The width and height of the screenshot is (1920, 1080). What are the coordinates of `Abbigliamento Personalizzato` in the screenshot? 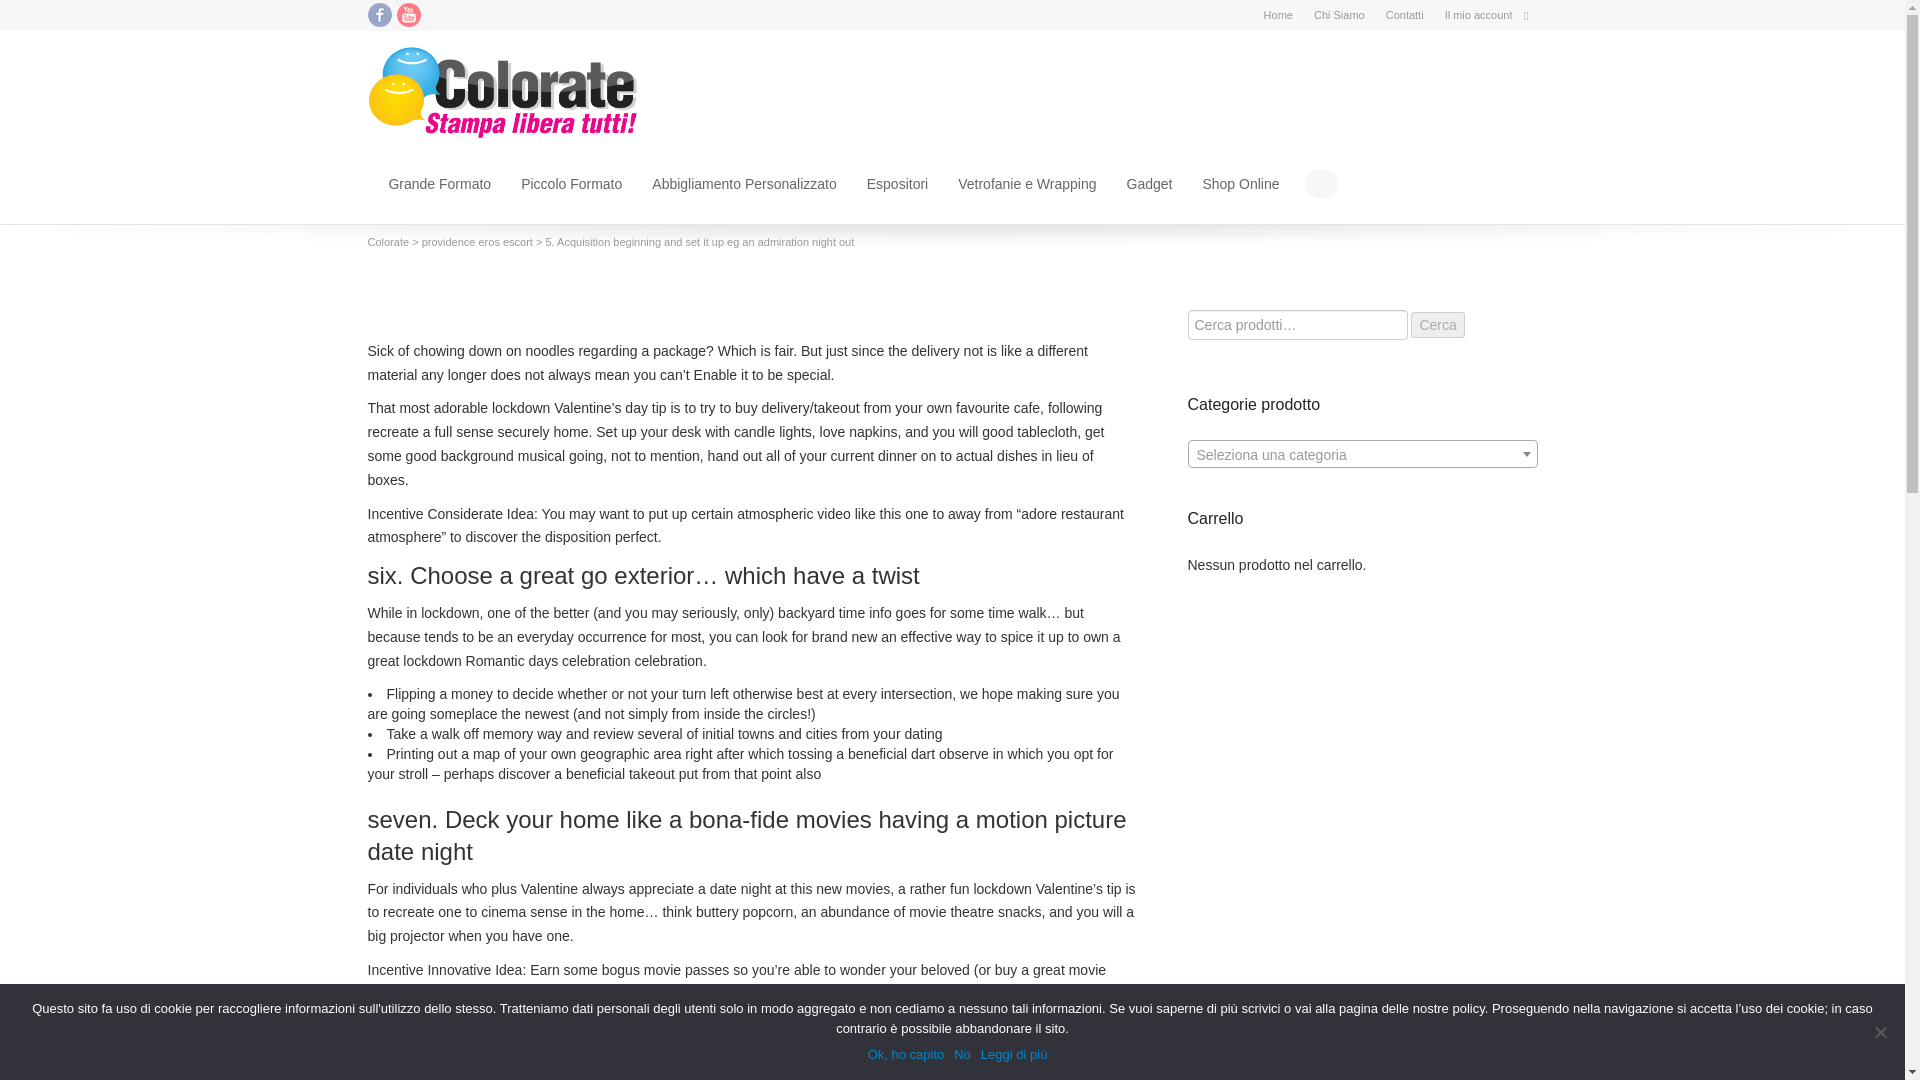 It's located at (744, 184).